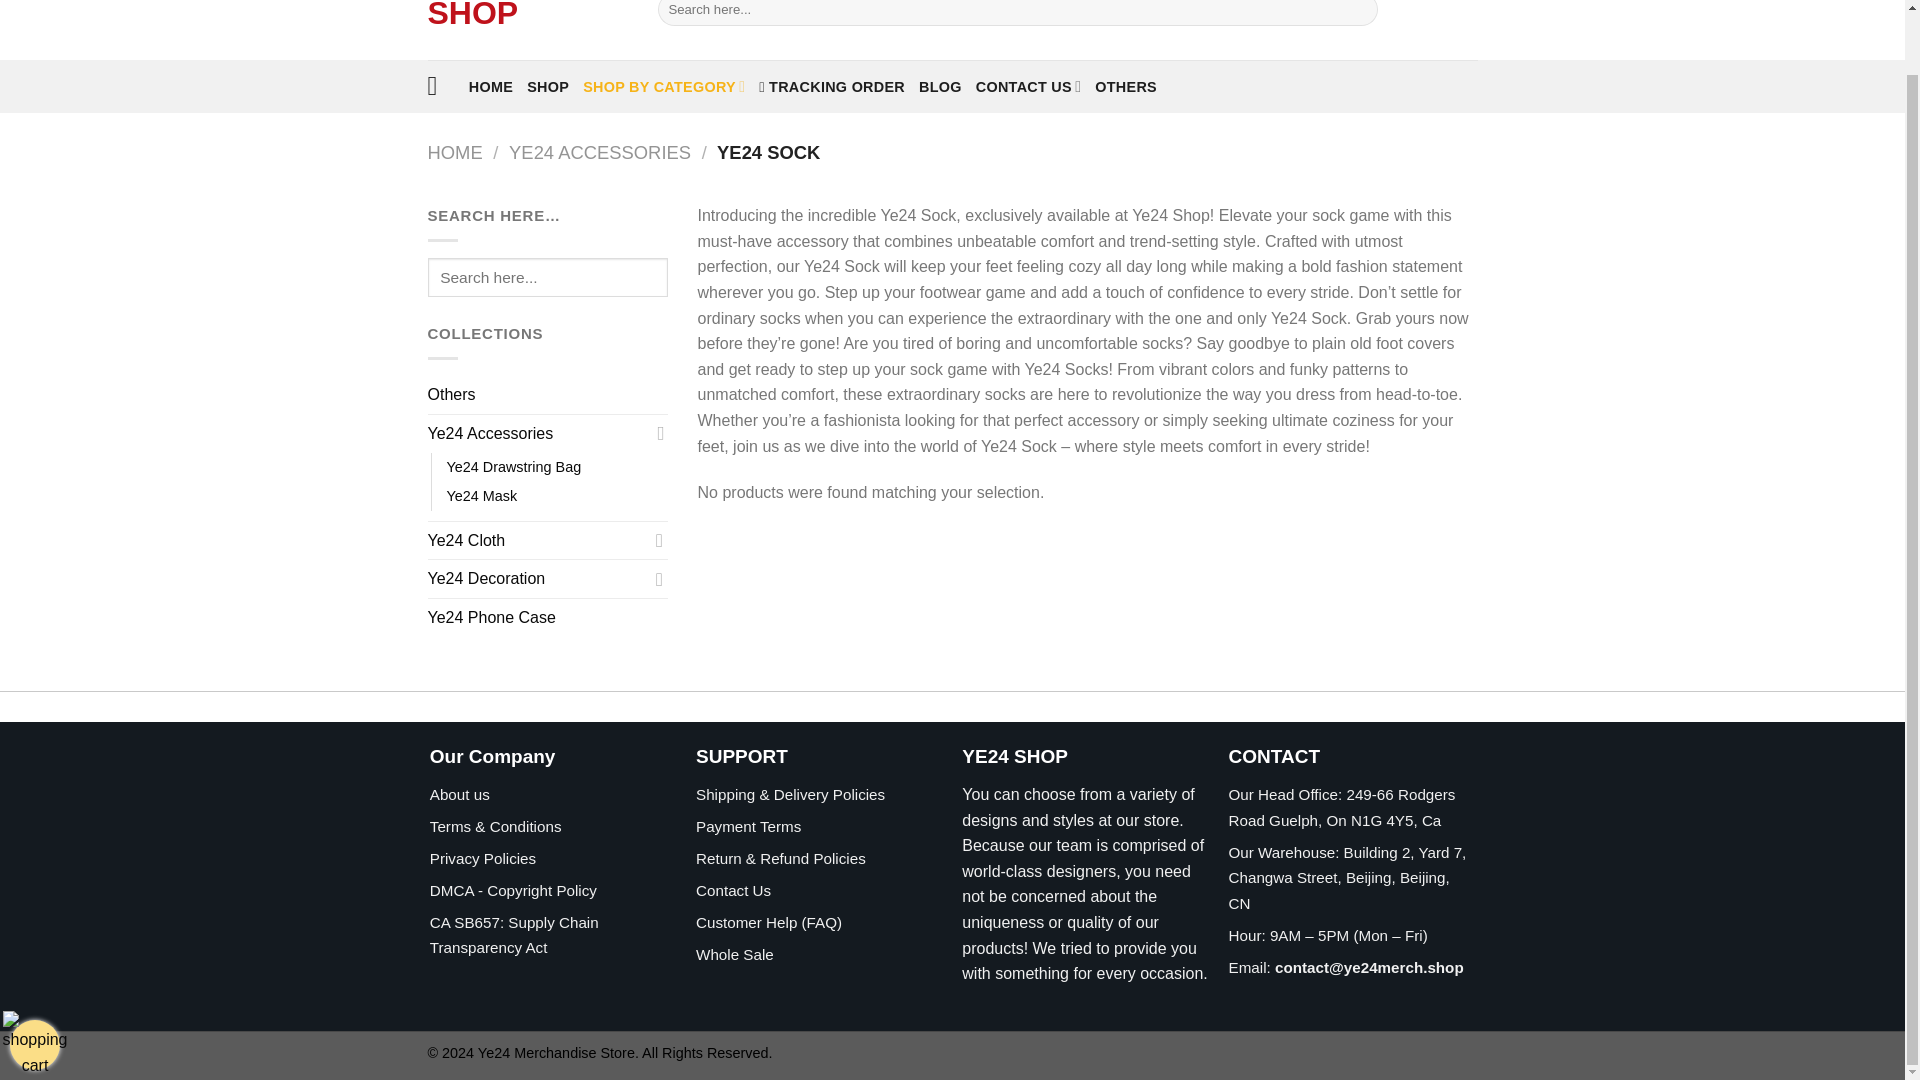 The width and height of the screenshot is (1920, 1080). Describe the element at coordinates (528, 30) in the screenshot. I see `Ye24 Shop - Official Ye24 Merchandise Store` at that location.